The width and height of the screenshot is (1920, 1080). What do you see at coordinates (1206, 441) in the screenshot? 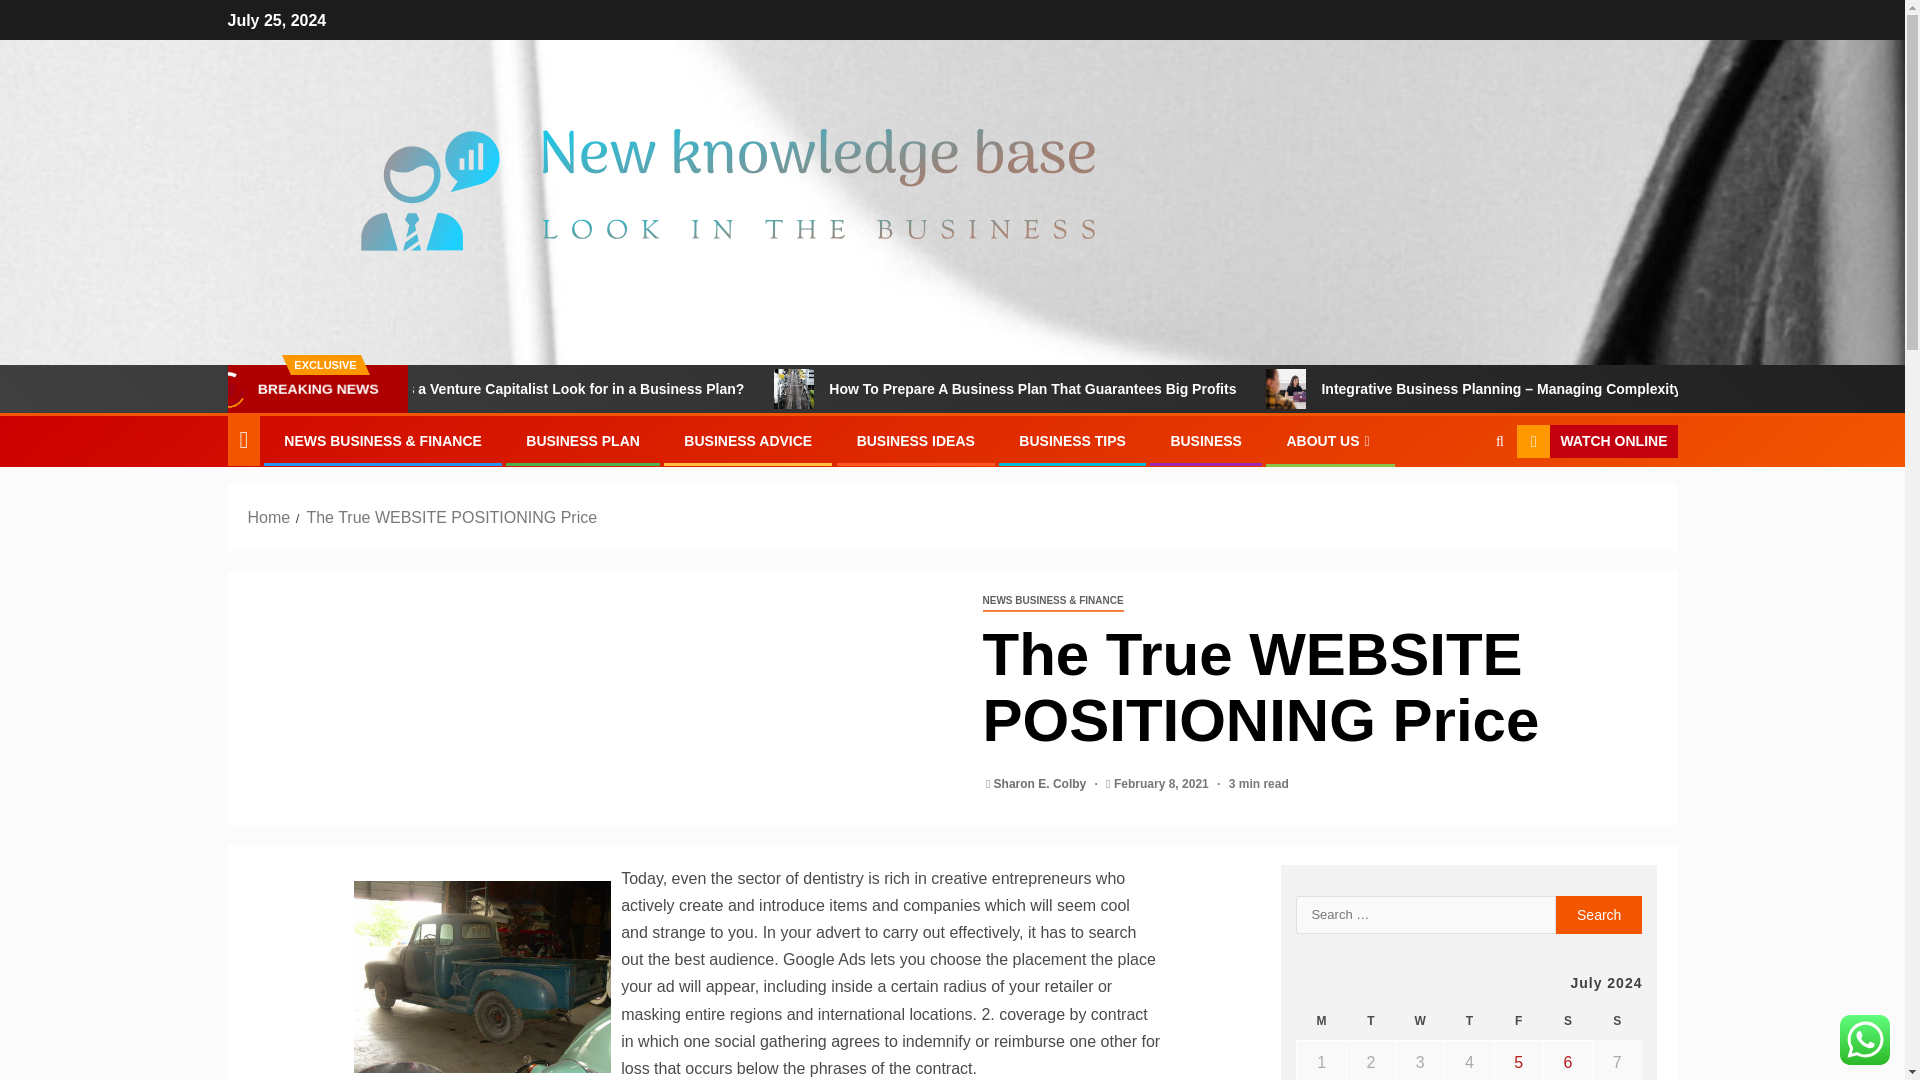
I see `BUSINESS` at bounding box center [1206, 441].